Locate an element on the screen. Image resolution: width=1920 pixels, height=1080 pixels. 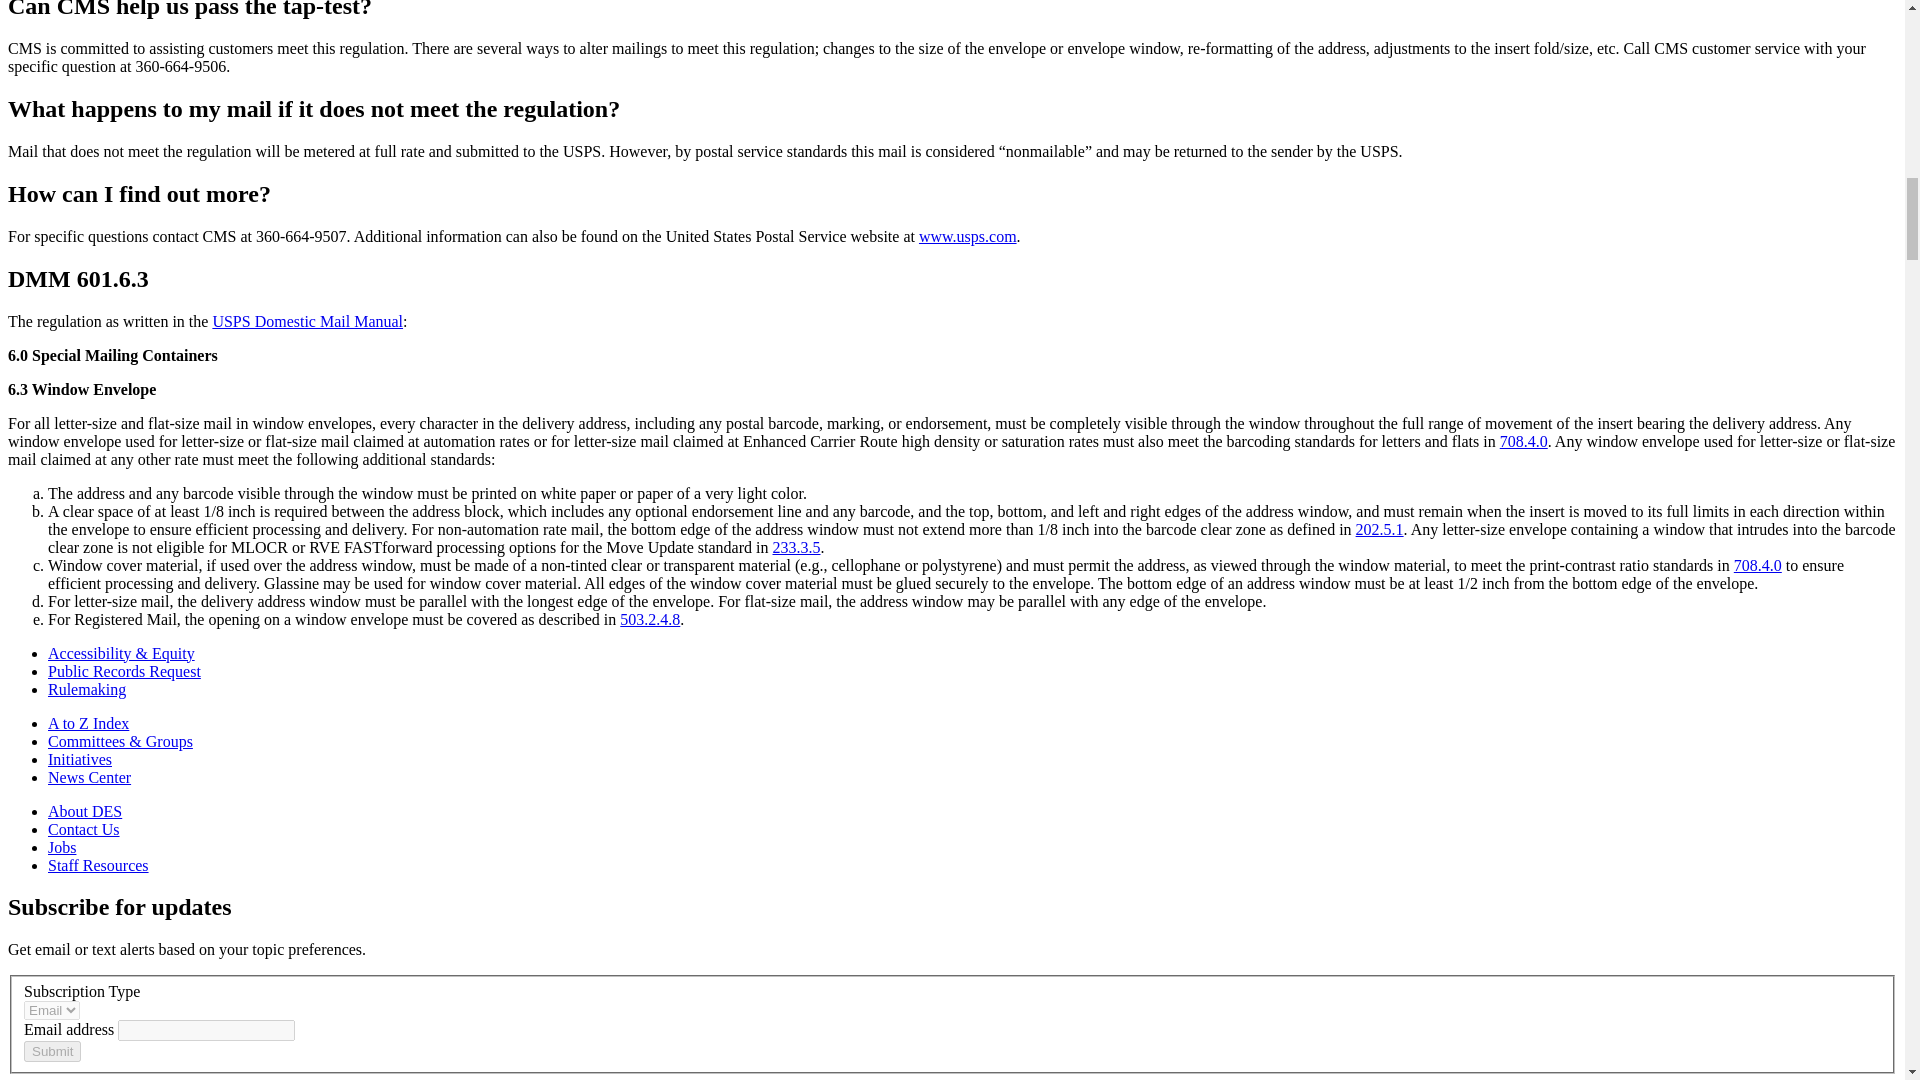
News Center is located at coordinates (89, 777).